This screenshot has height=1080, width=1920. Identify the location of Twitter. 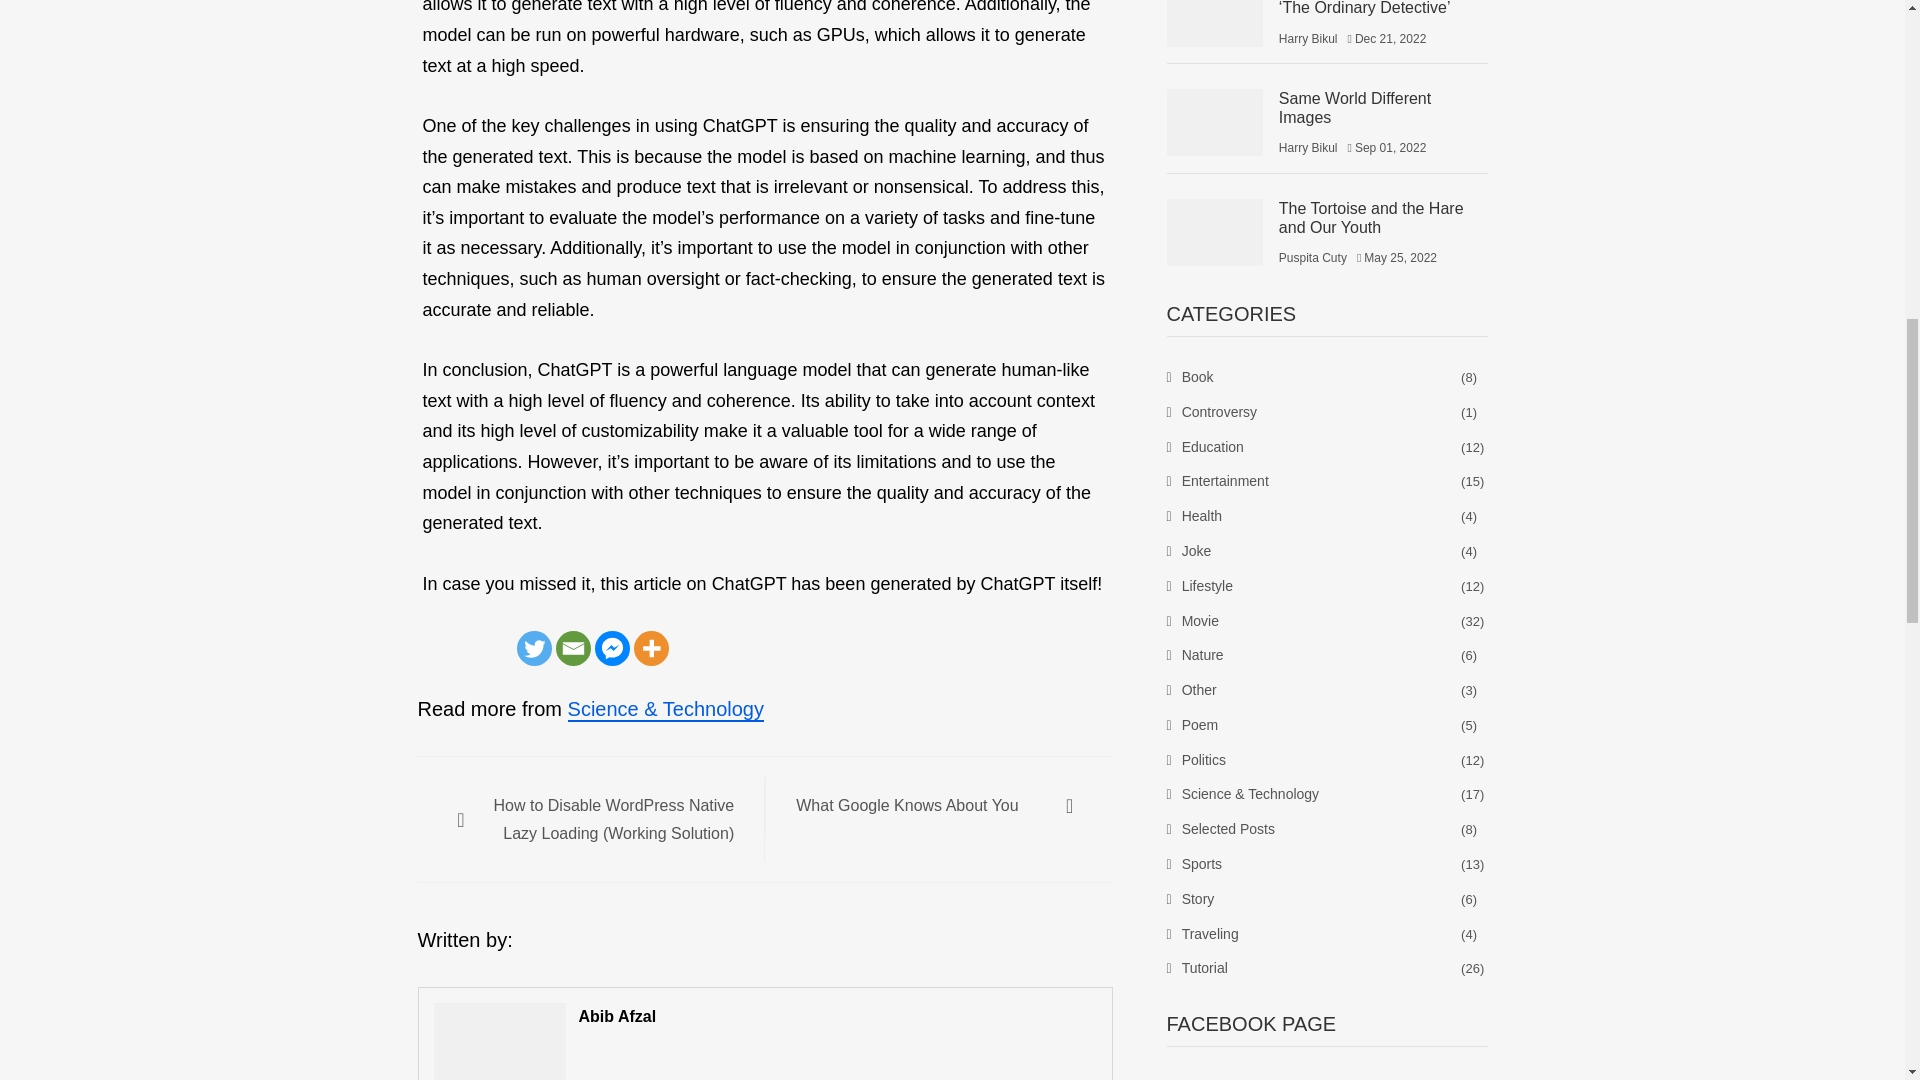
(534, 648).